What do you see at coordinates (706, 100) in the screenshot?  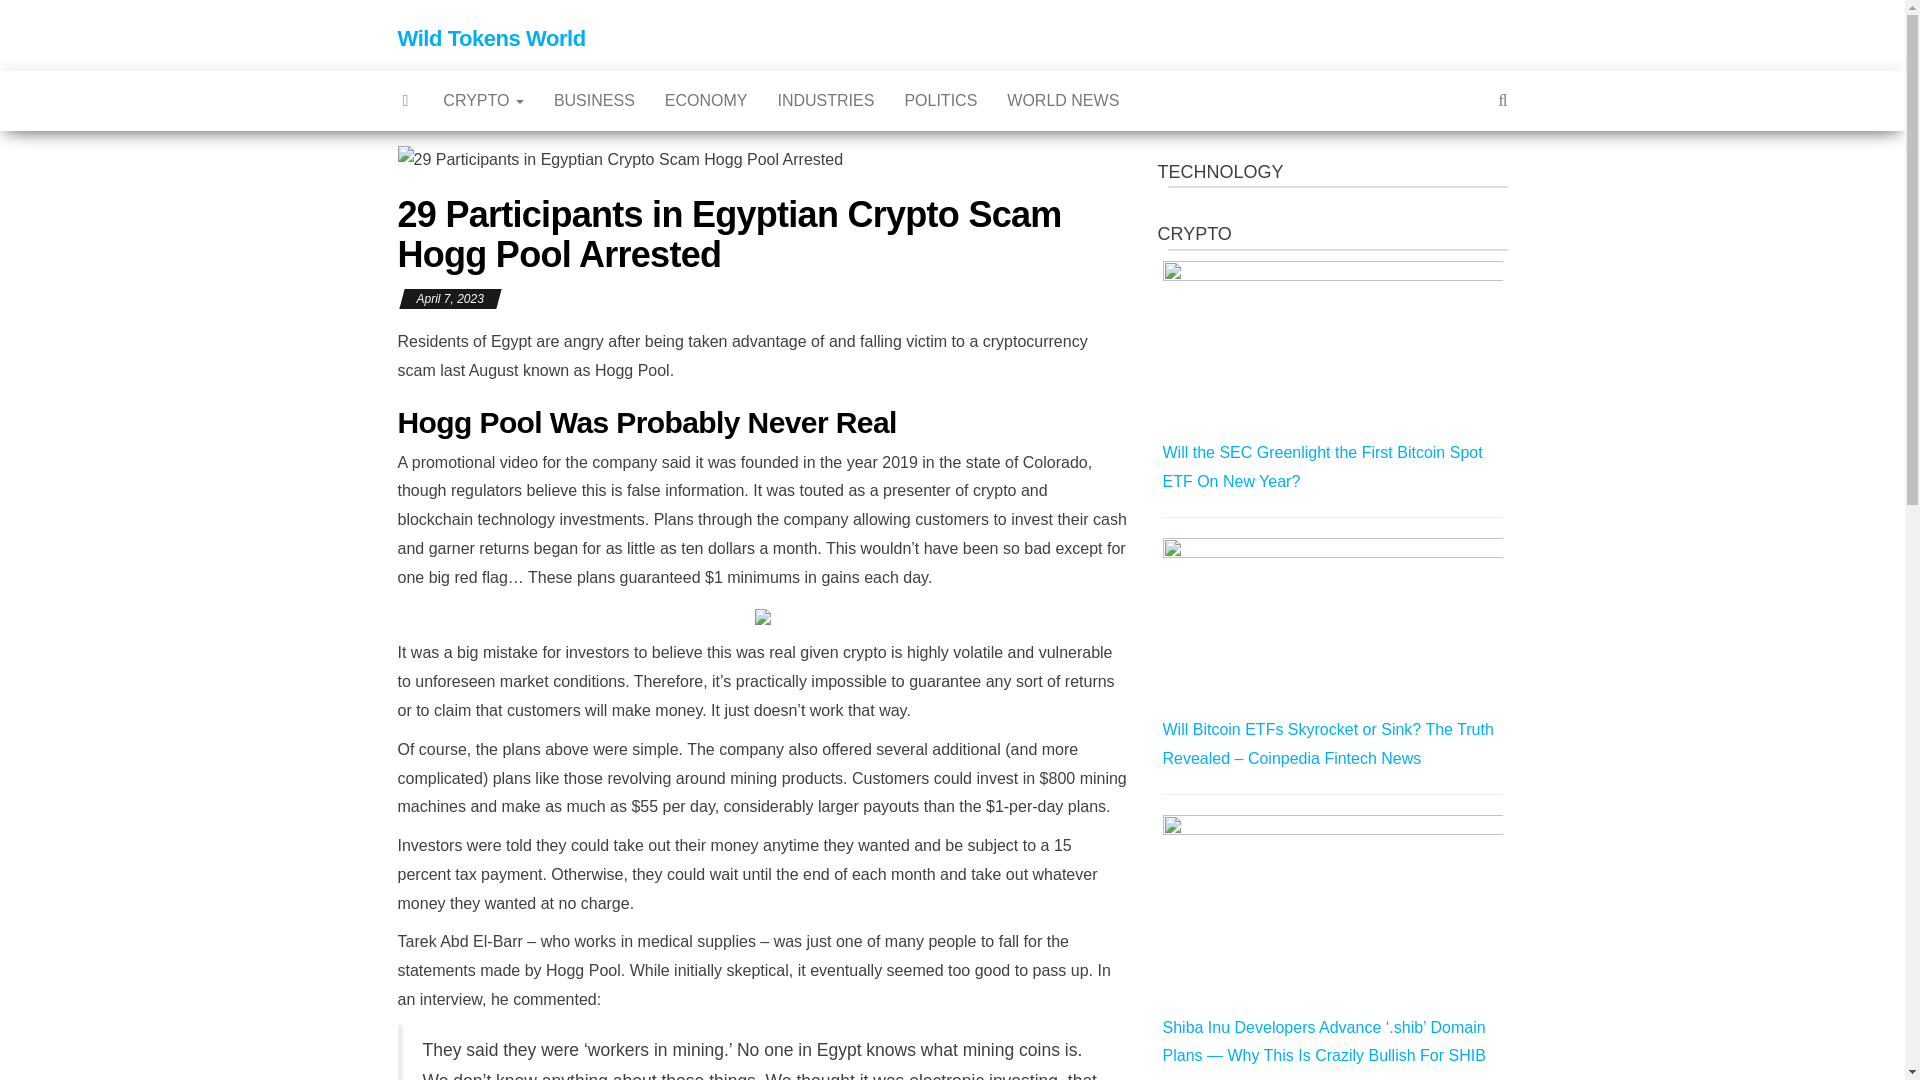 I see `ECONOMY` at bounding box center [706, 100].